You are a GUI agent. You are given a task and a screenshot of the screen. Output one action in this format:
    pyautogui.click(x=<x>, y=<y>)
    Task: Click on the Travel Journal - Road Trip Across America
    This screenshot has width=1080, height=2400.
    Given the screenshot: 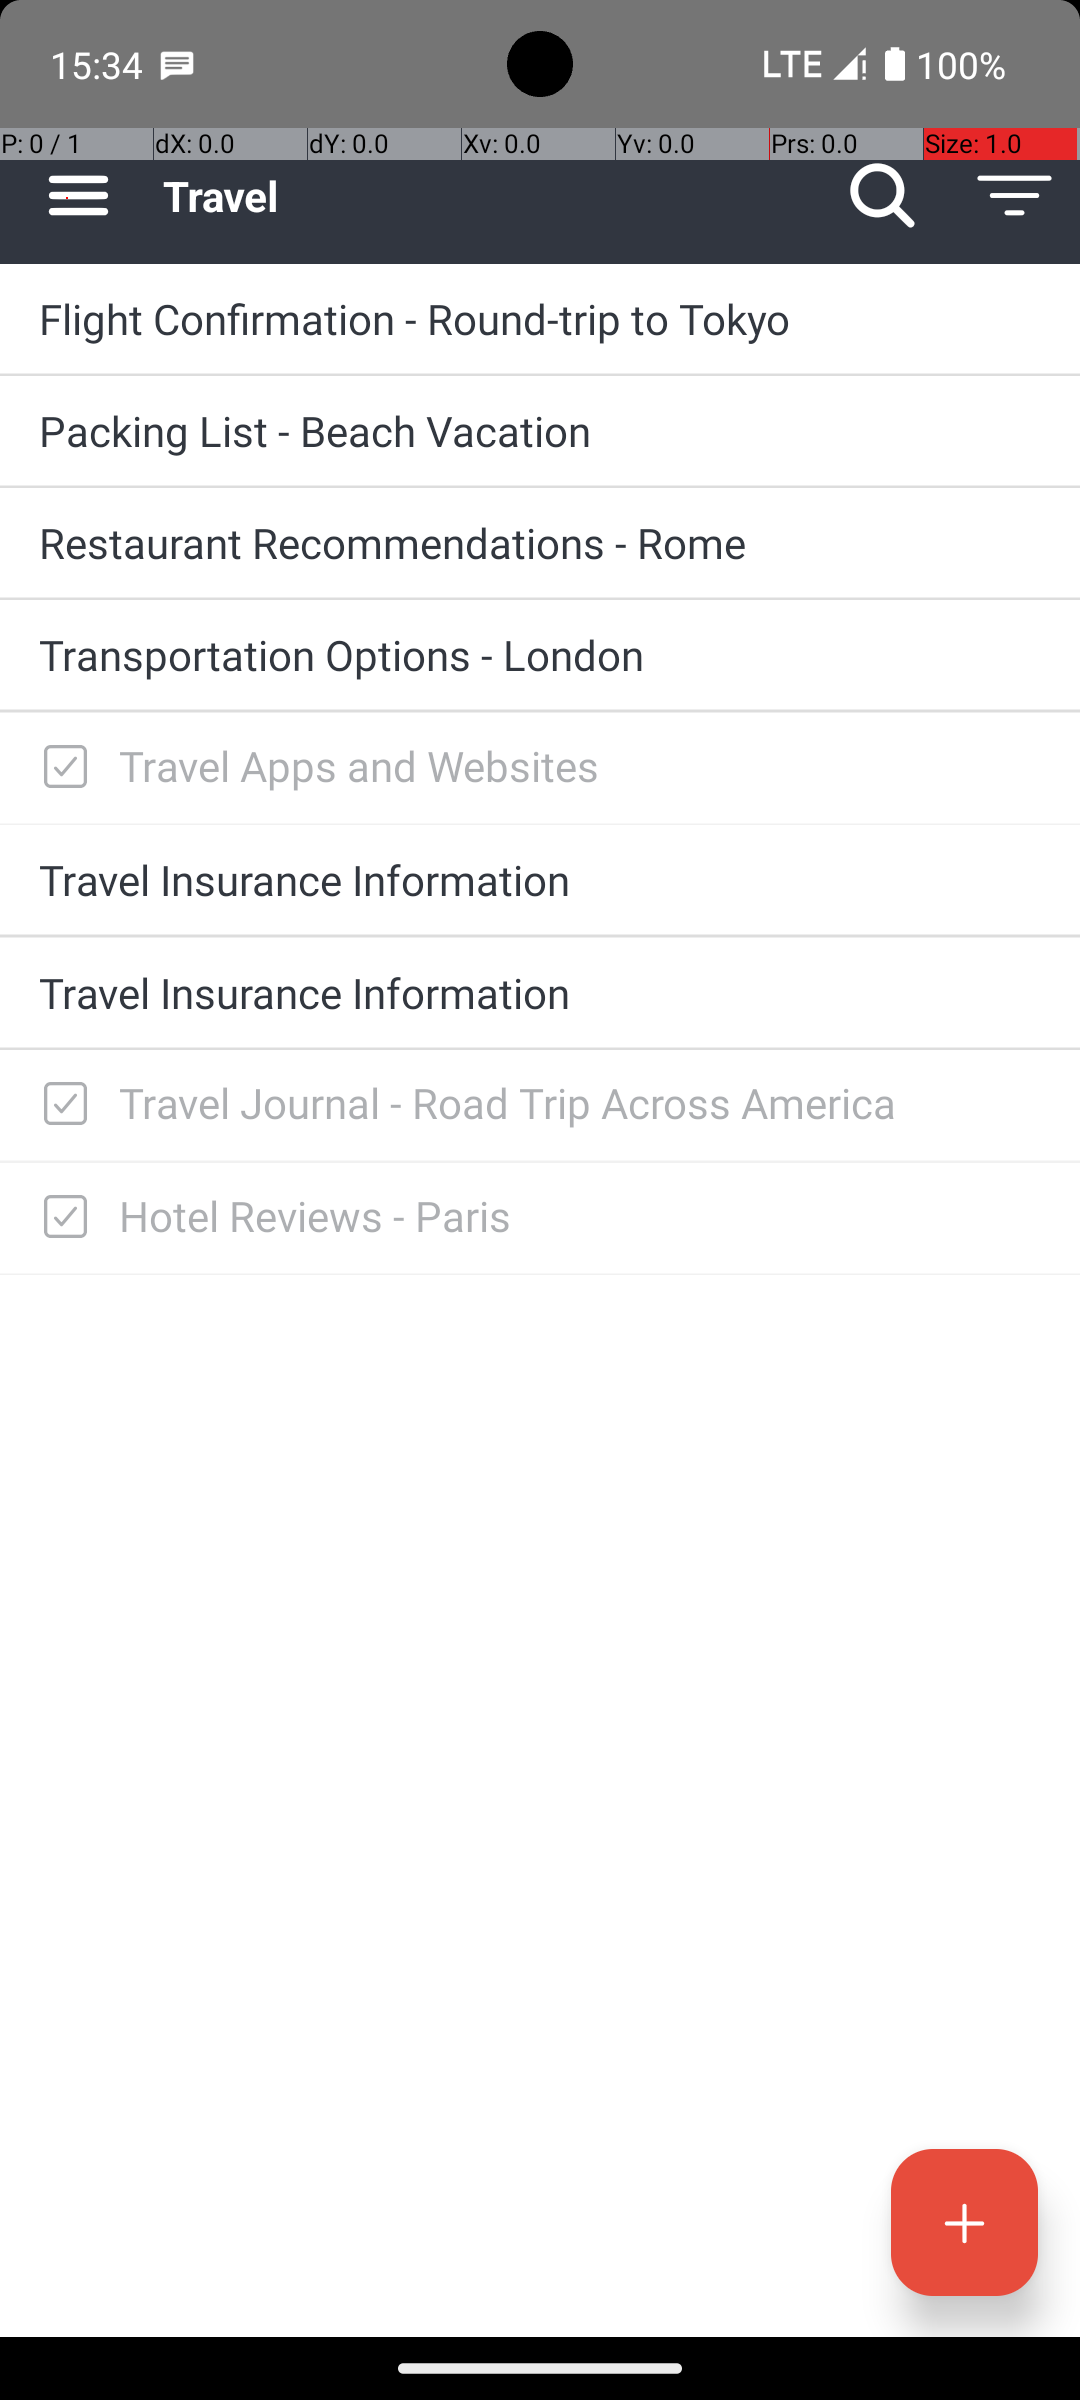 What is the action you would take?
    pyautogui.click(x=580, y=1102)
    